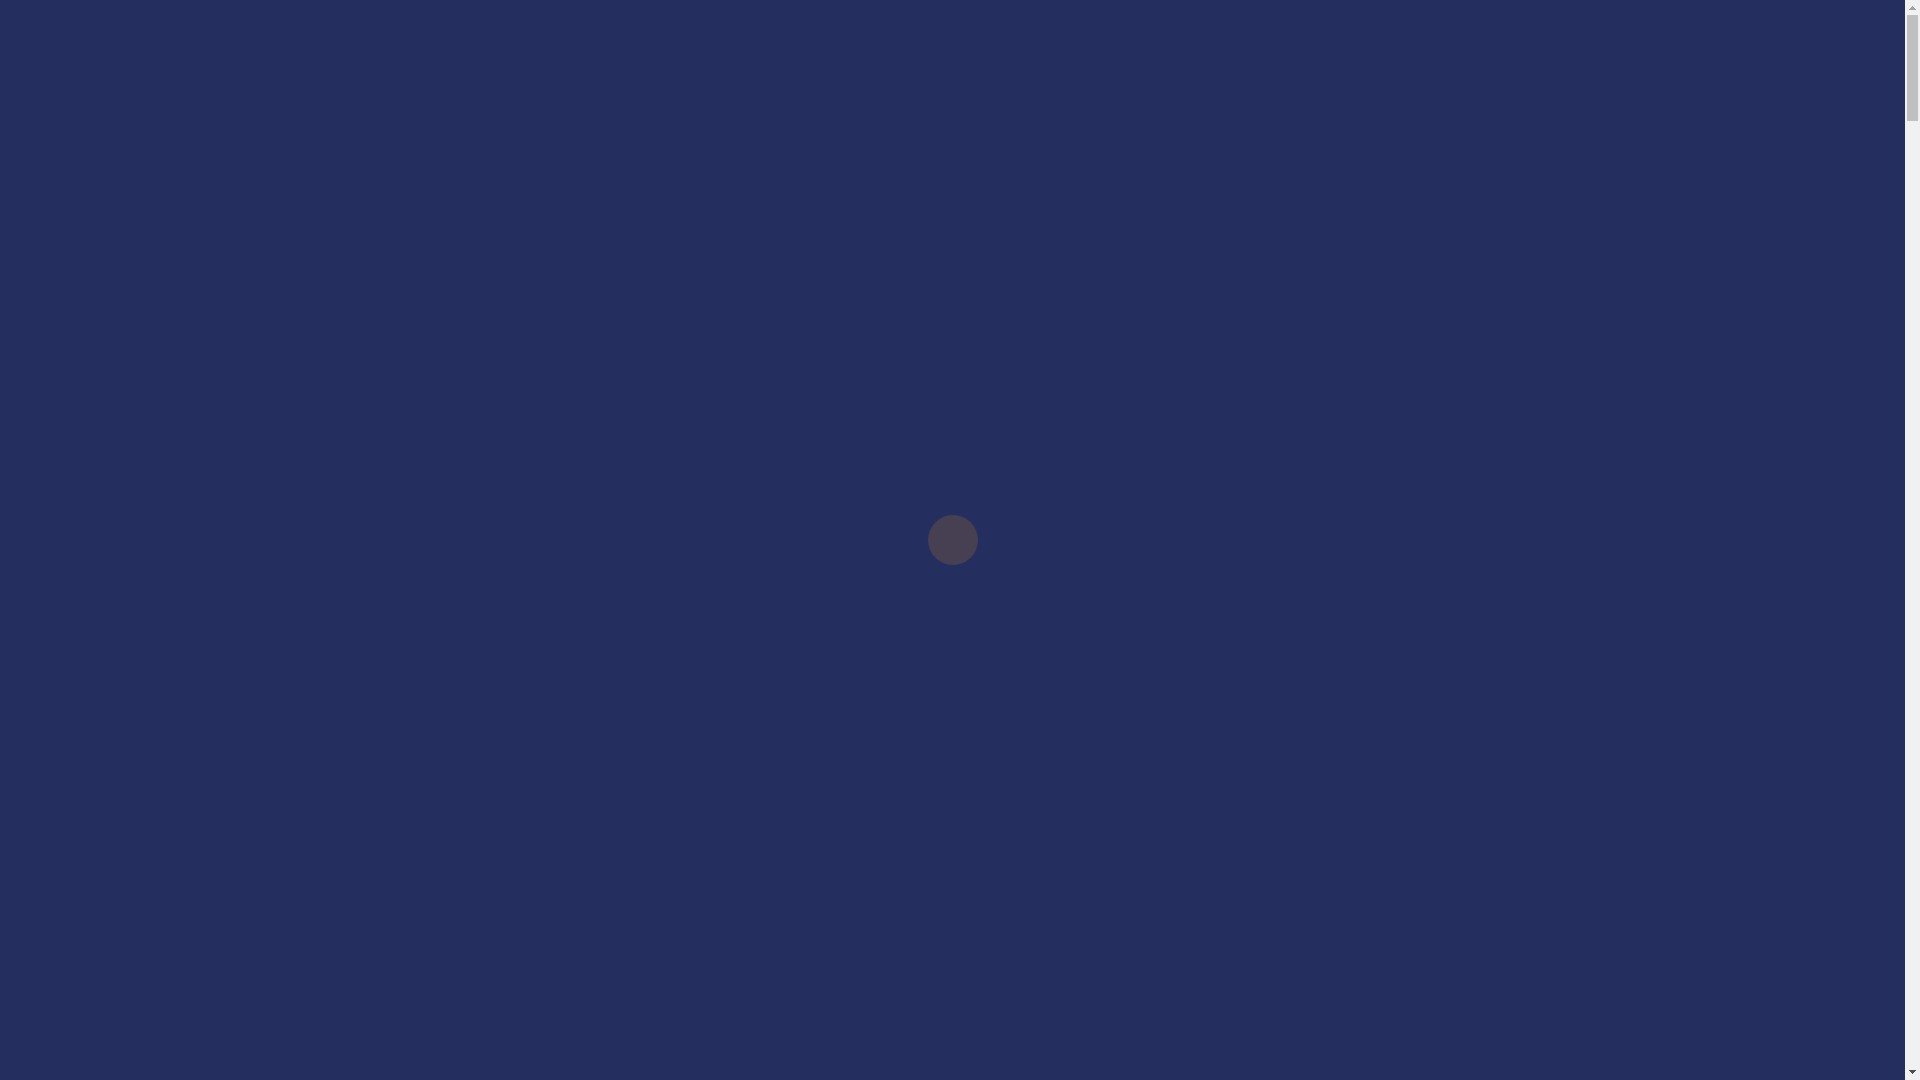 Image resolution: width=1920 pixels, height=1080 pixels. I want to click on Contact, so click(1240, 680).